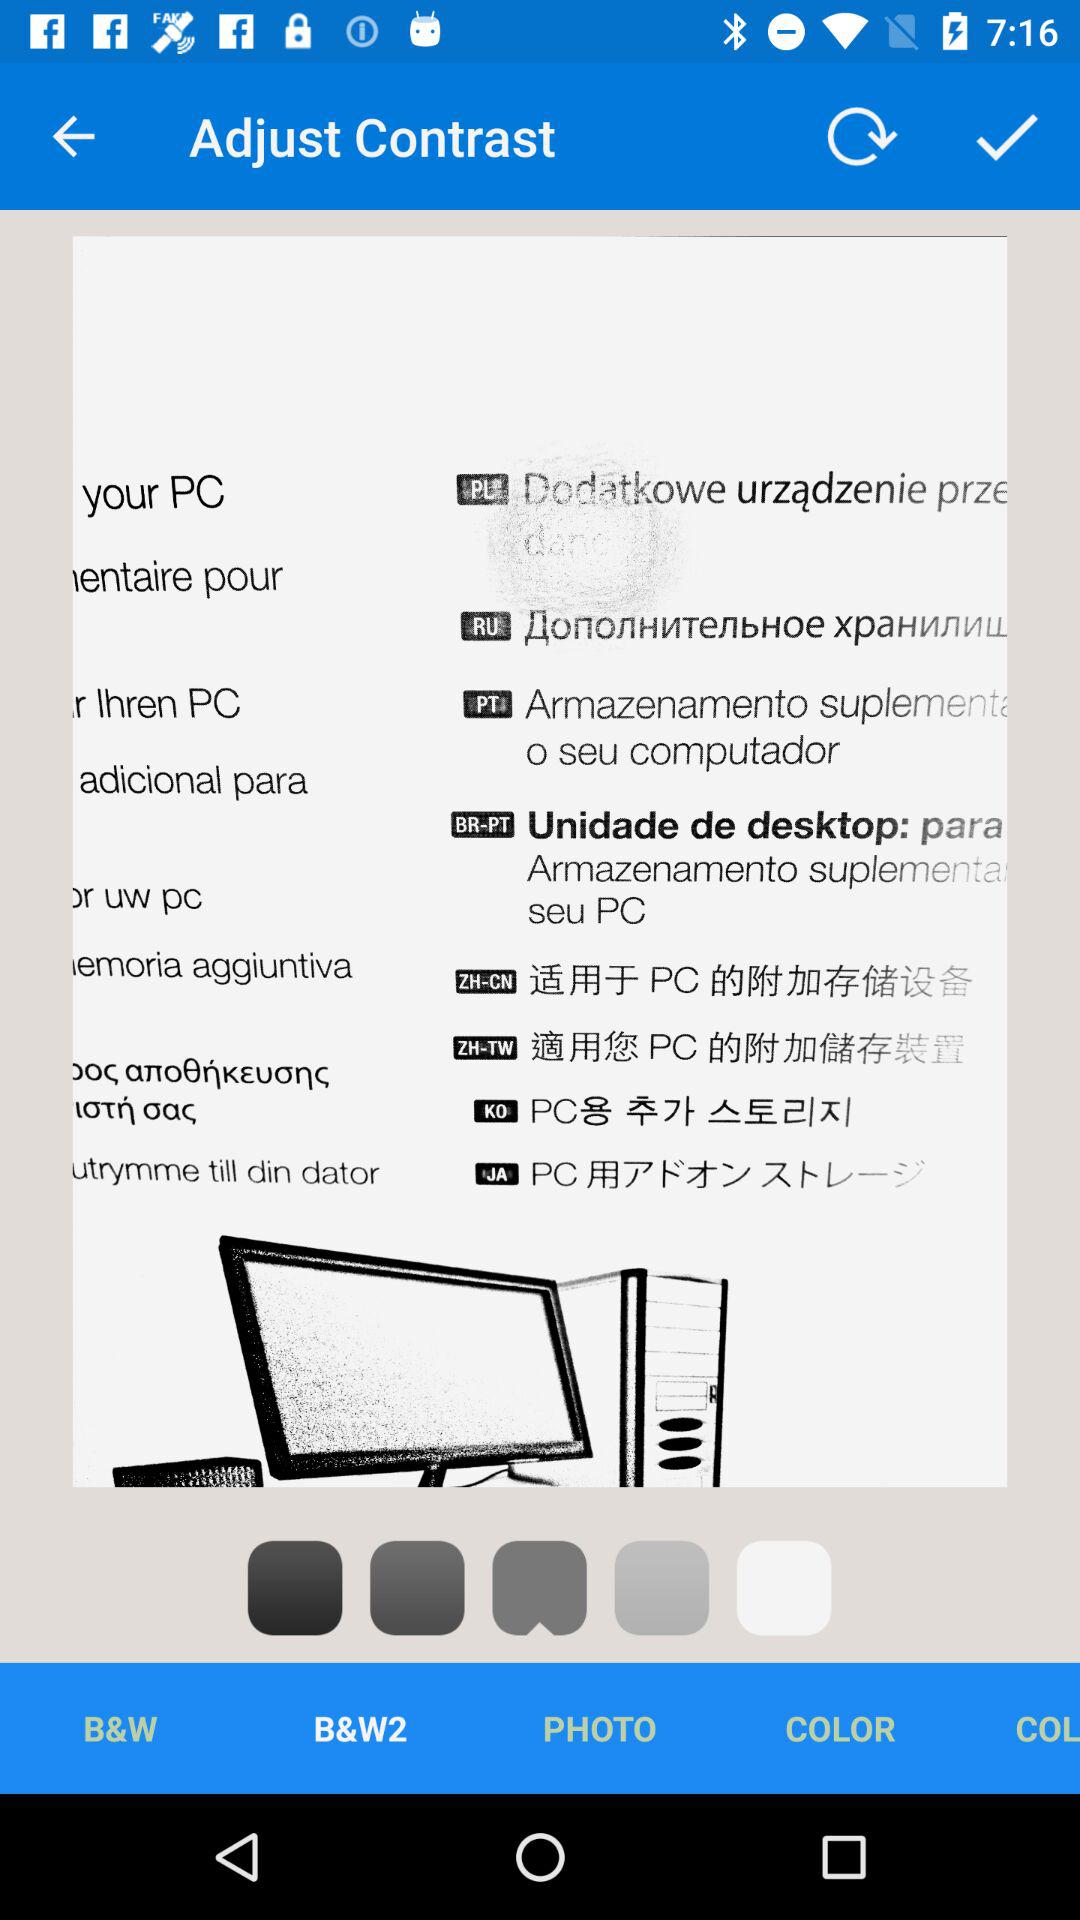  Describe the element at coordinates (73, 136) in the screenshot. I see `press icon to the left of the adjust contrast` at that location.